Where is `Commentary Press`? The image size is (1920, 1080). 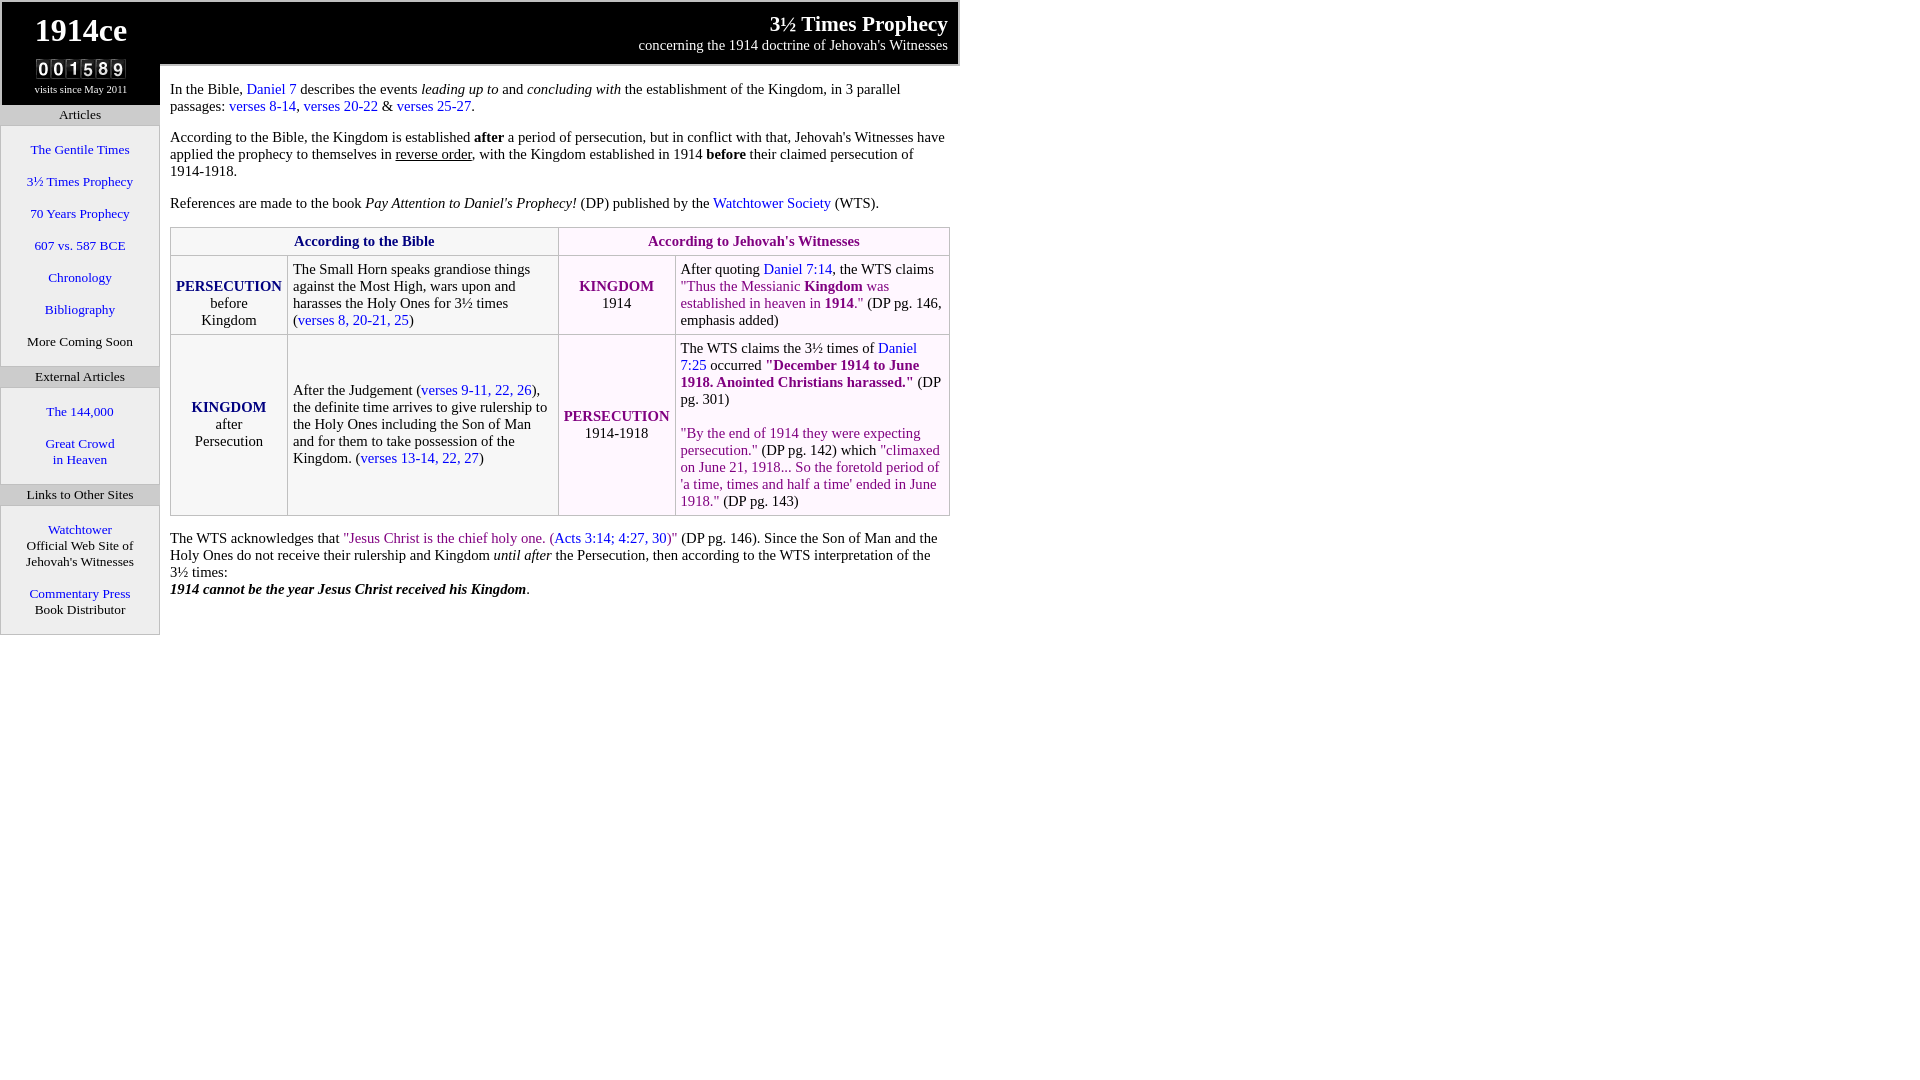 Commentary Press is located at coordinates (80, 594).